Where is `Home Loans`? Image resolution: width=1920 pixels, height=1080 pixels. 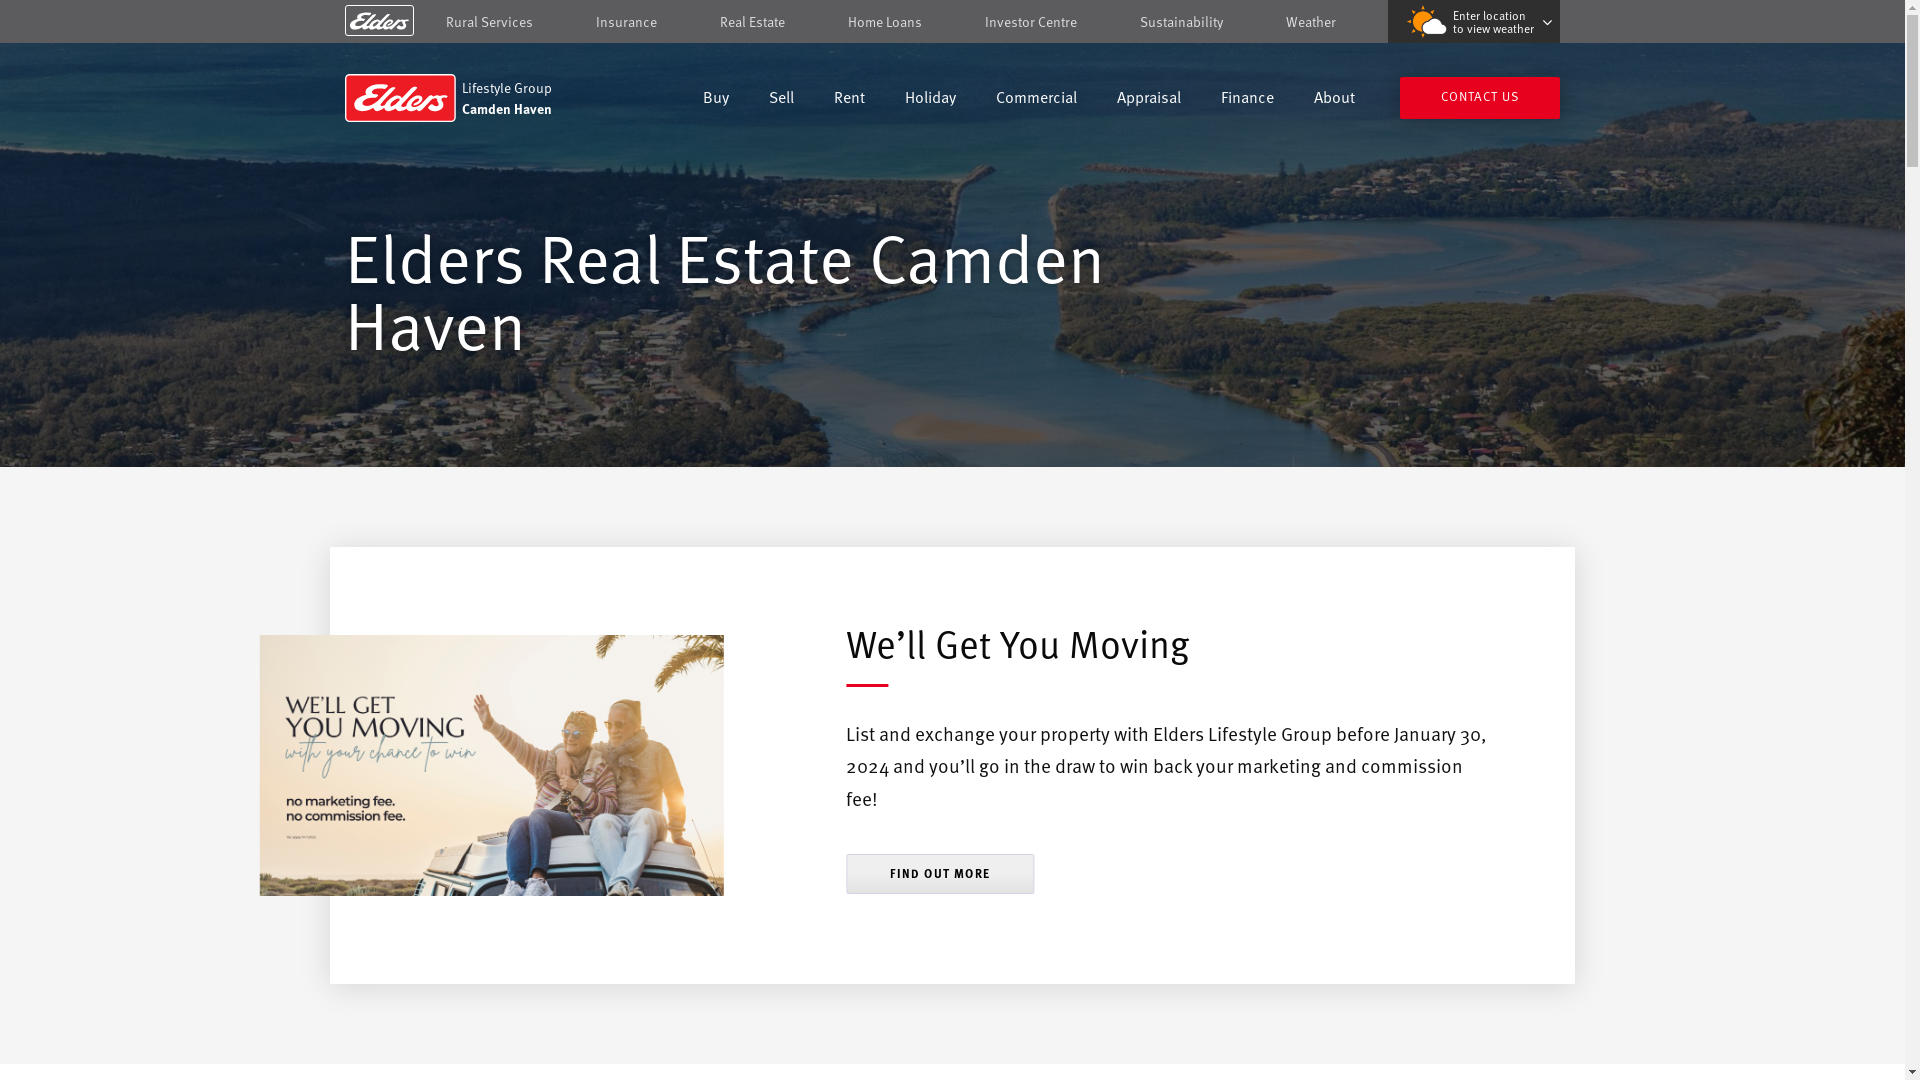
Home Loans is located at coordinates (885, 22).